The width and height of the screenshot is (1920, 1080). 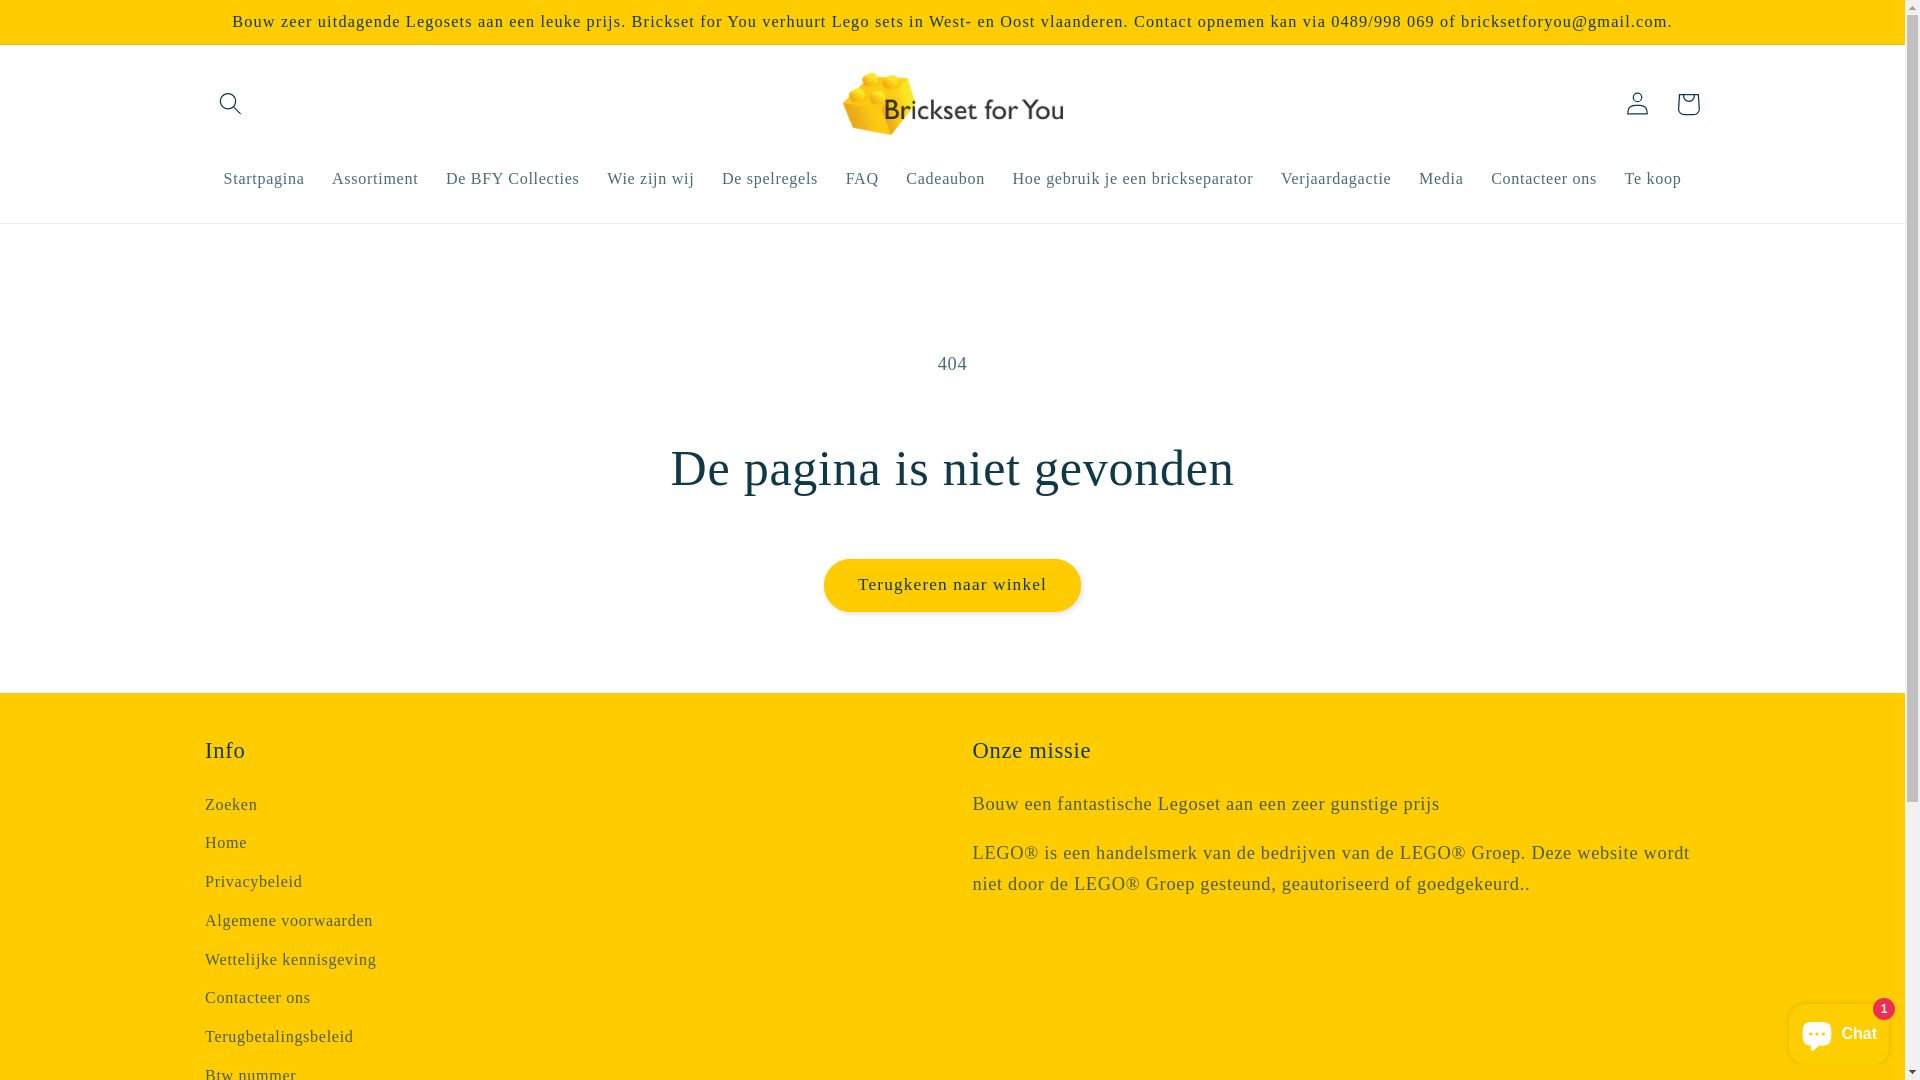 What do you see at coordinates (254, 882) in the screenshot?
I see `Privacybeleid` at bounding box center [254, 882].